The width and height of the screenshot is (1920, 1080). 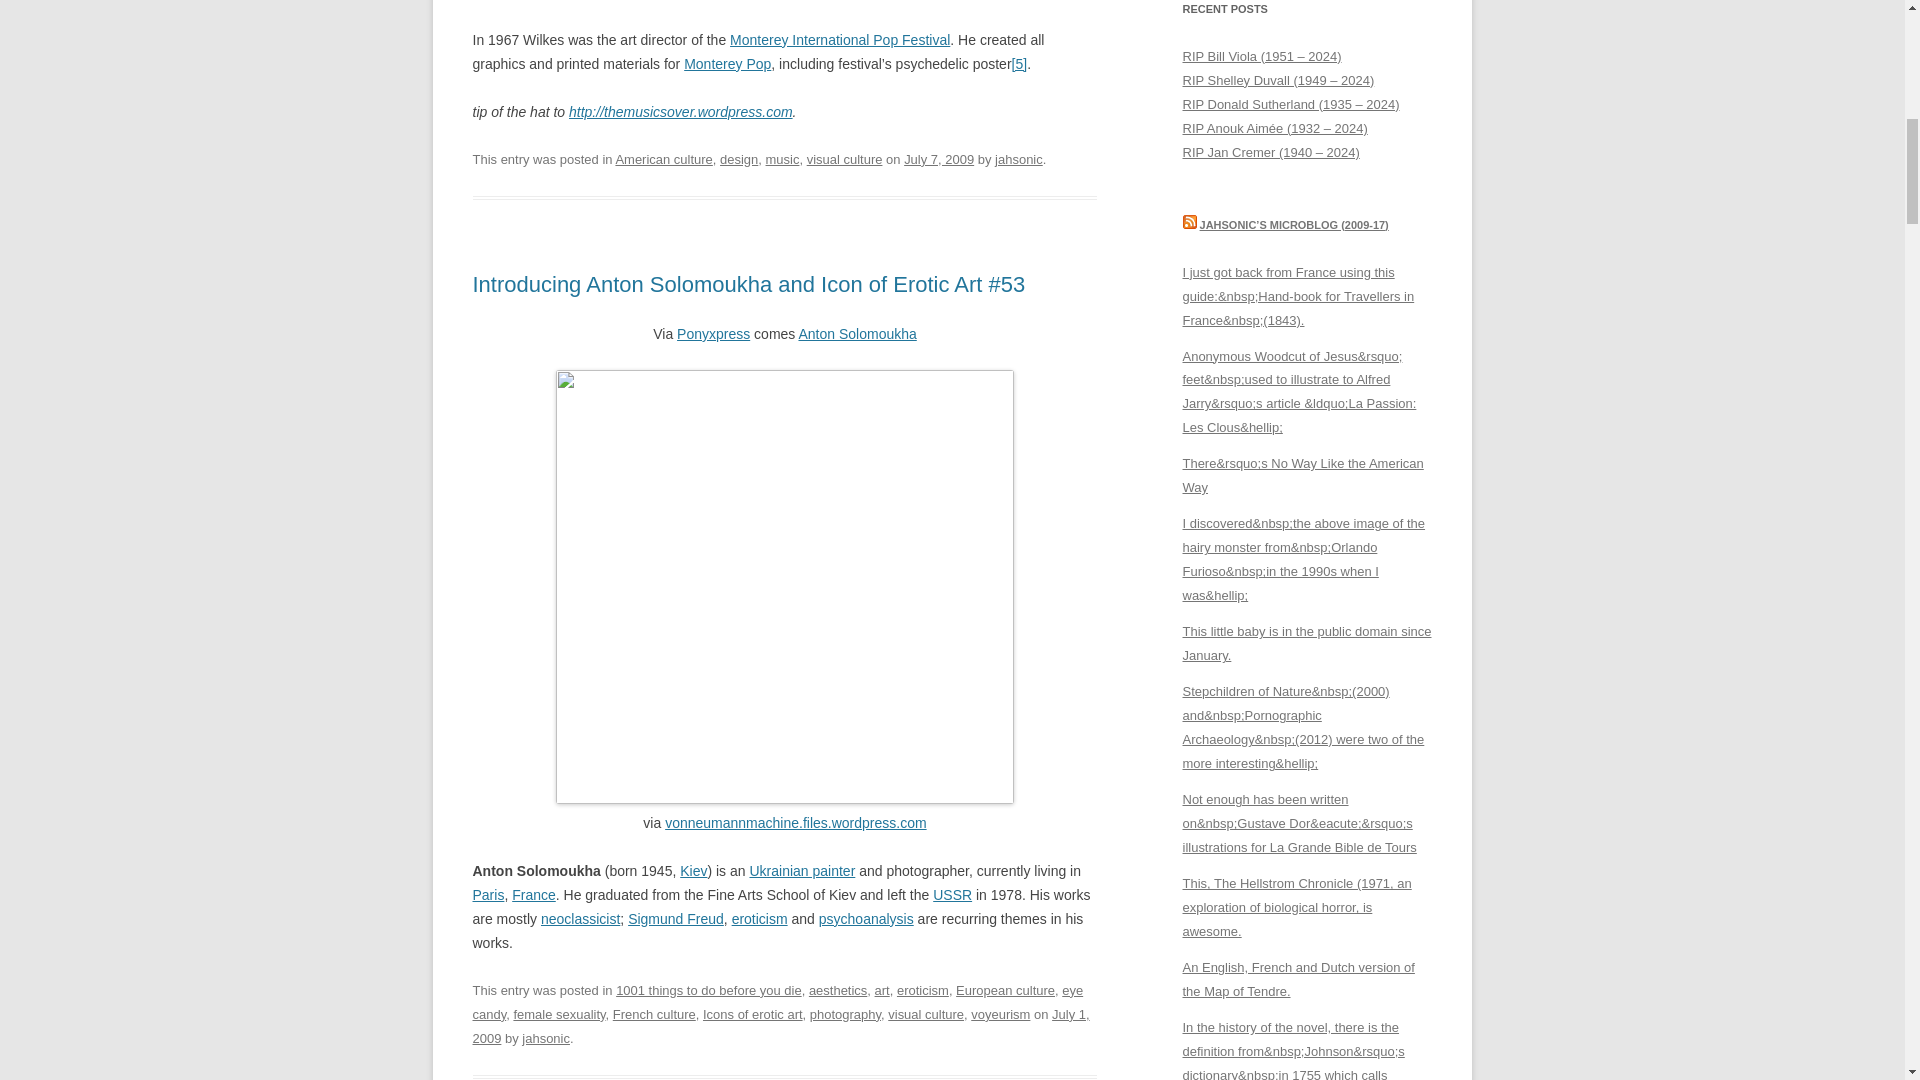 I want to click on Ponyxpress, so click(x=714, y=334).